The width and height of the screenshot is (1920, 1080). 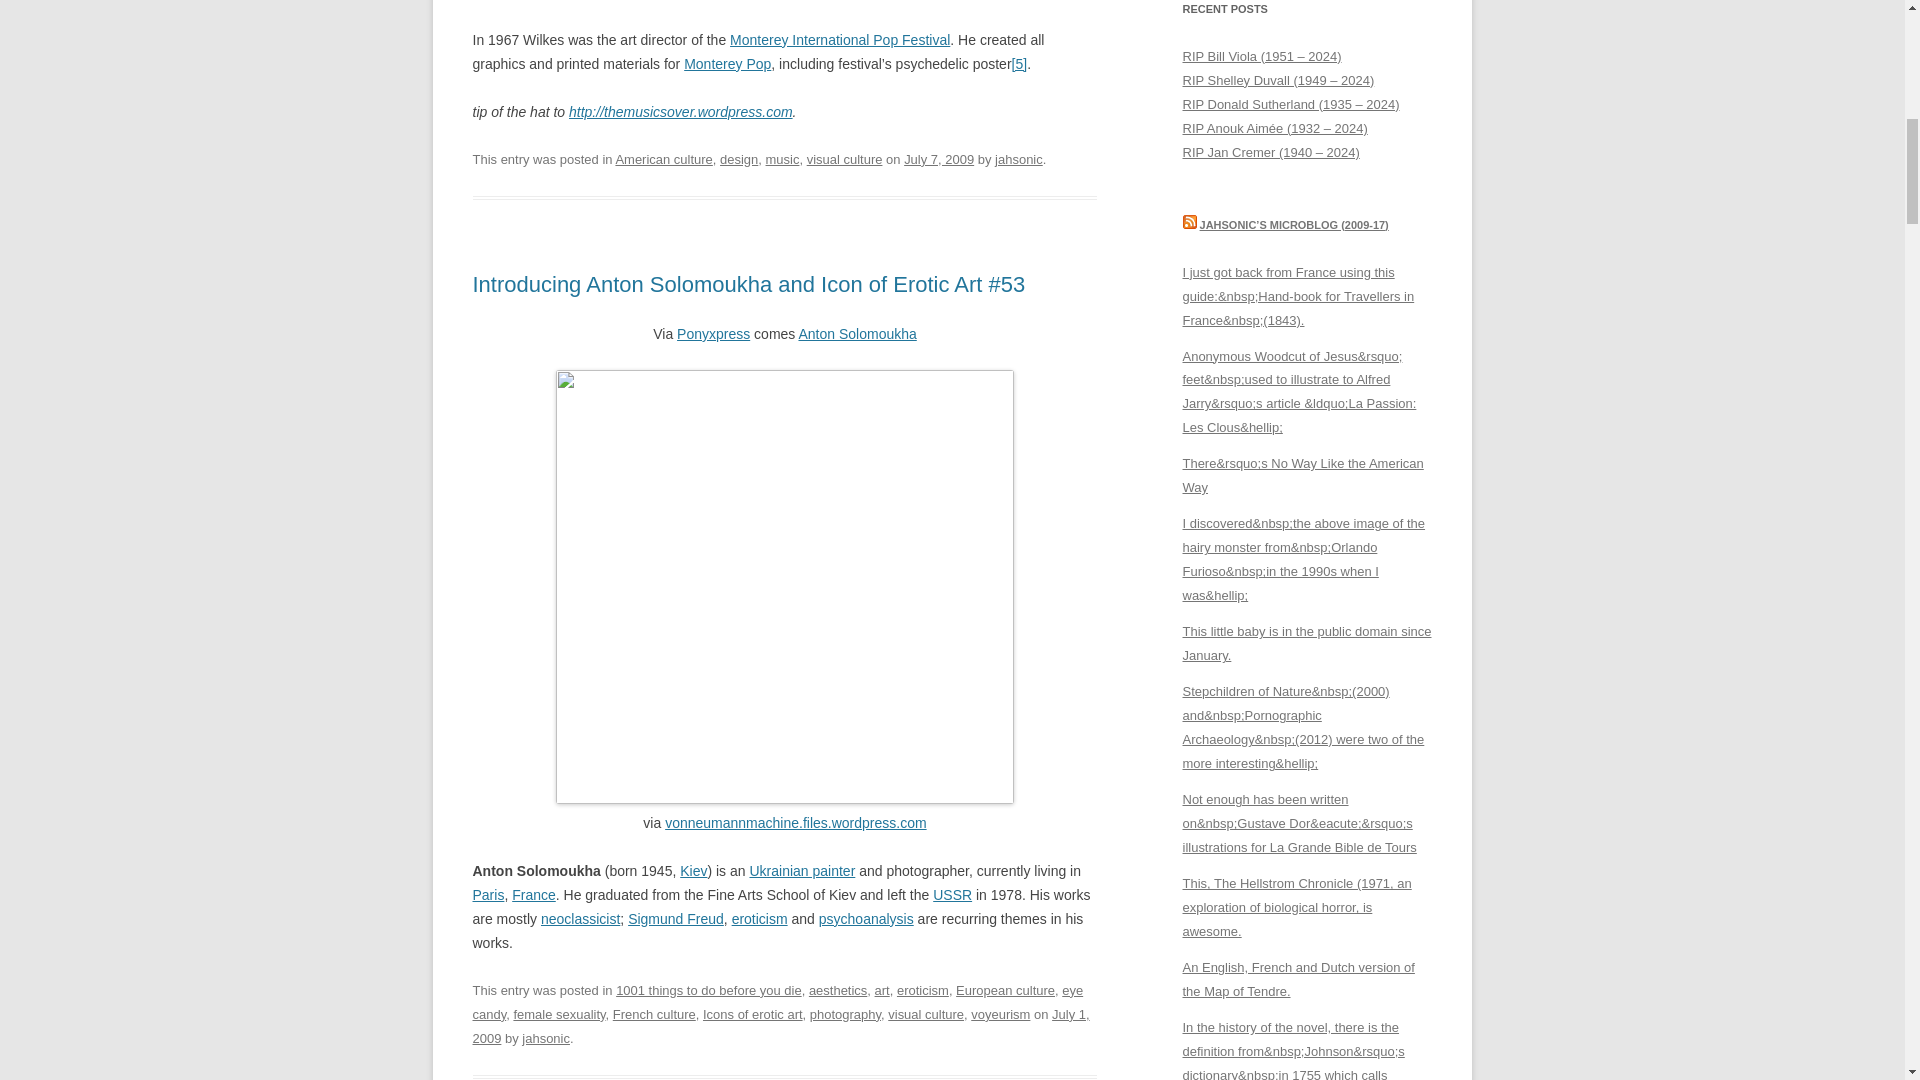 I want to click on Ponyxpress, so click(x=714, y=334).